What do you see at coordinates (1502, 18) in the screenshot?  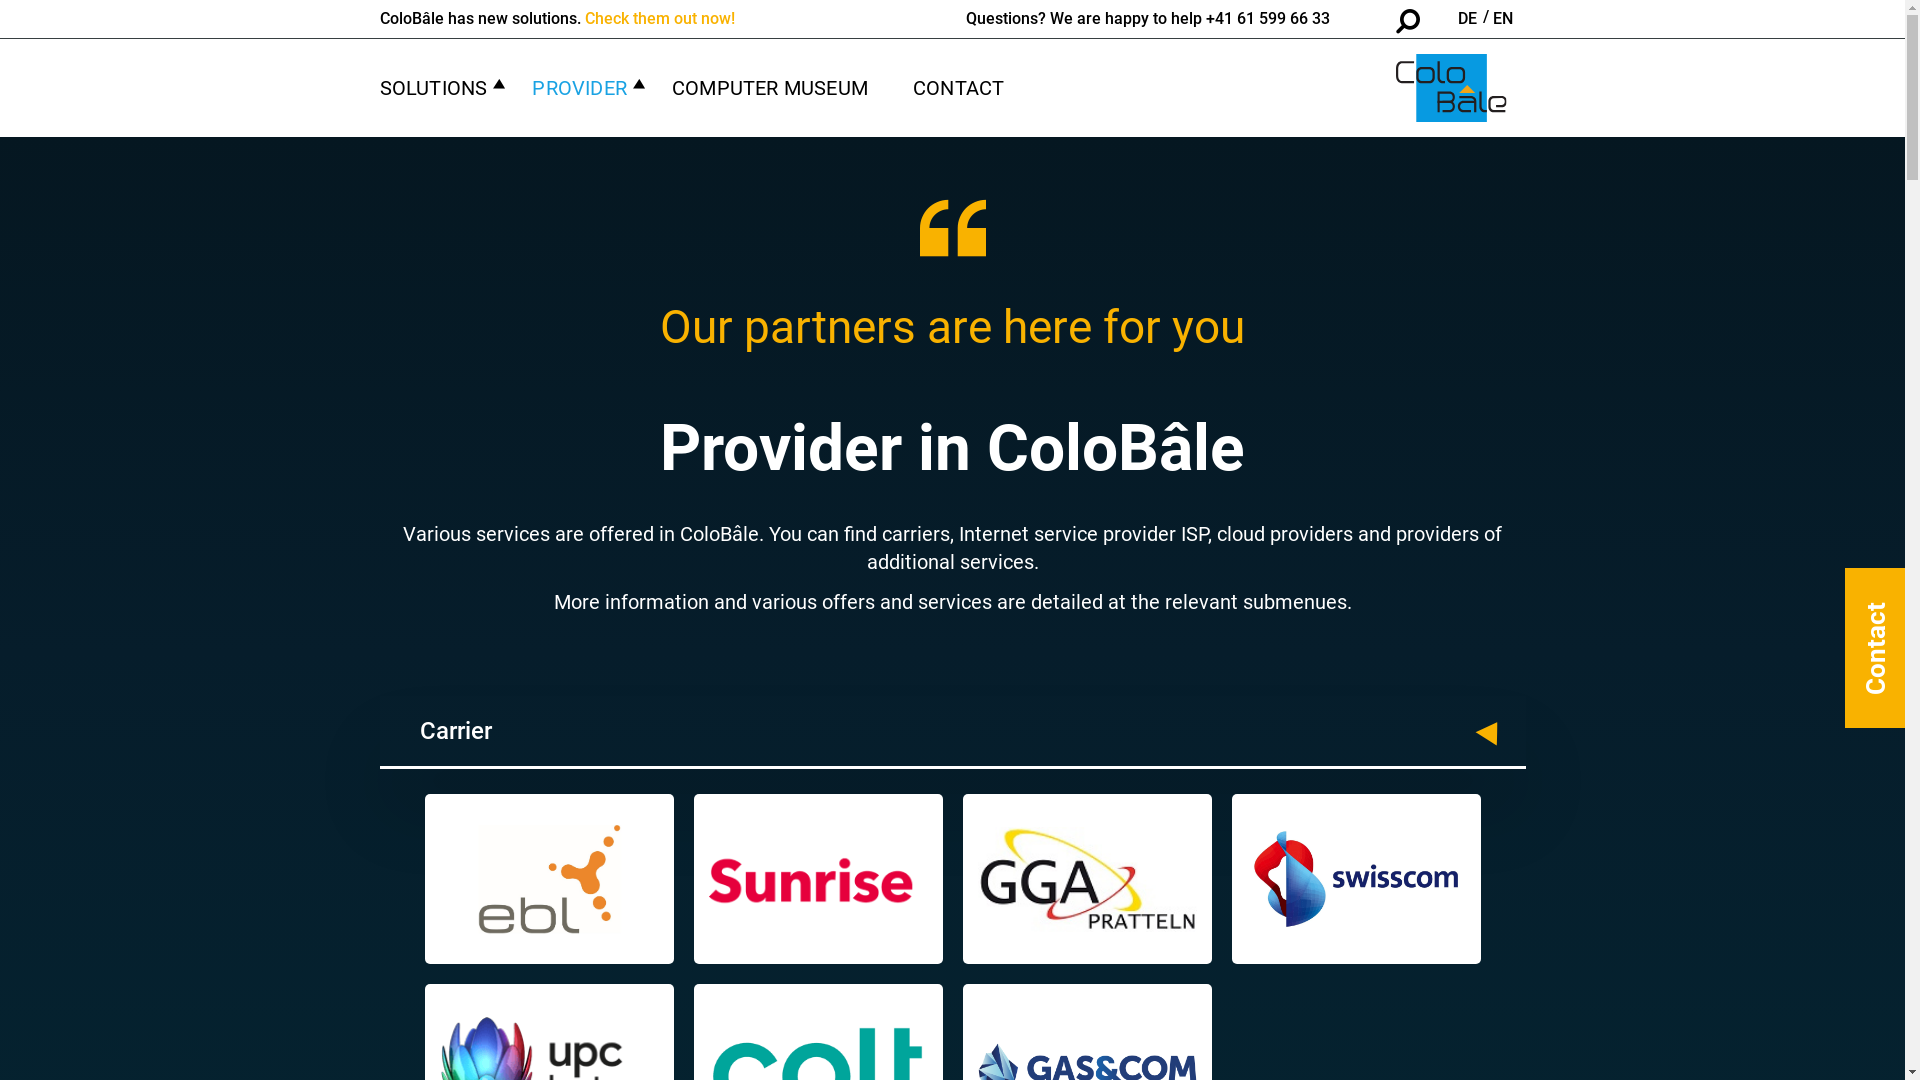 I see `EN` at bounding box center [1502, 18].